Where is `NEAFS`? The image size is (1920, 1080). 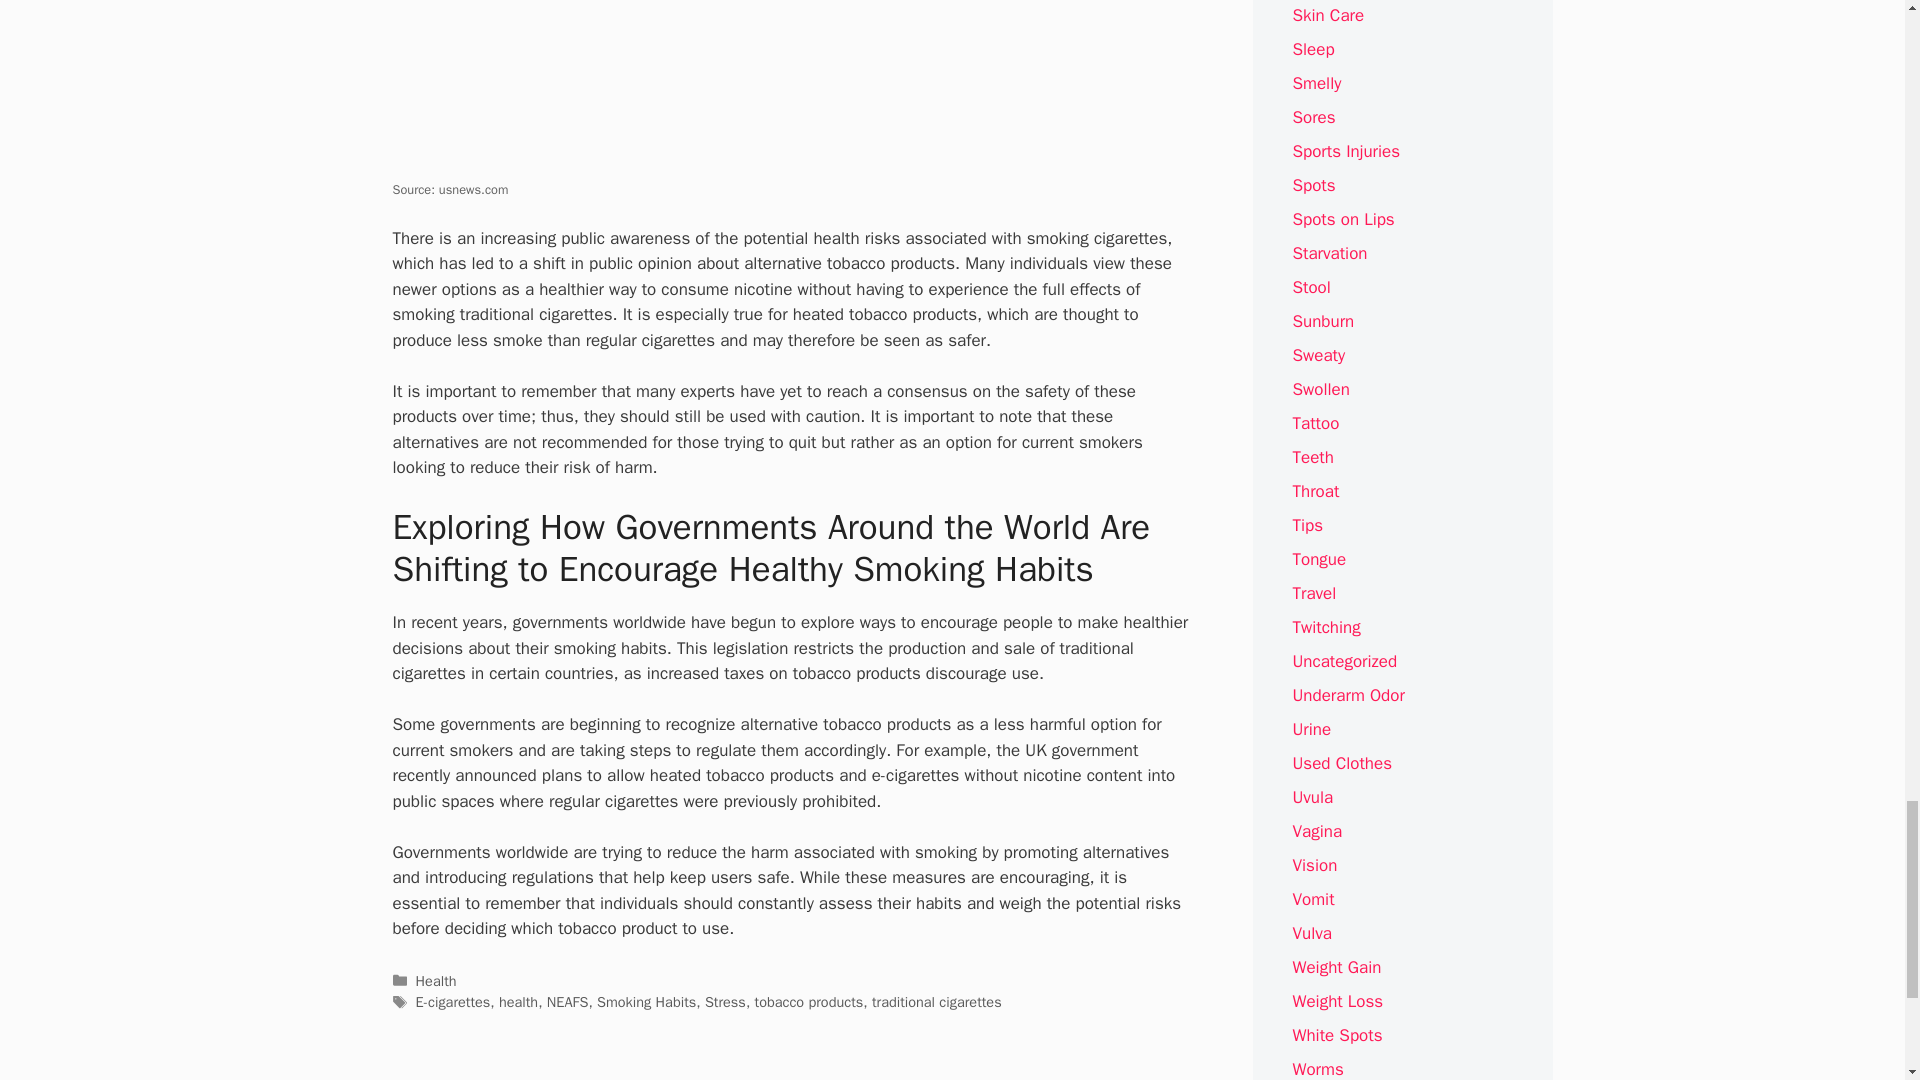
NEAFS is located at coordinates (568, 1001).